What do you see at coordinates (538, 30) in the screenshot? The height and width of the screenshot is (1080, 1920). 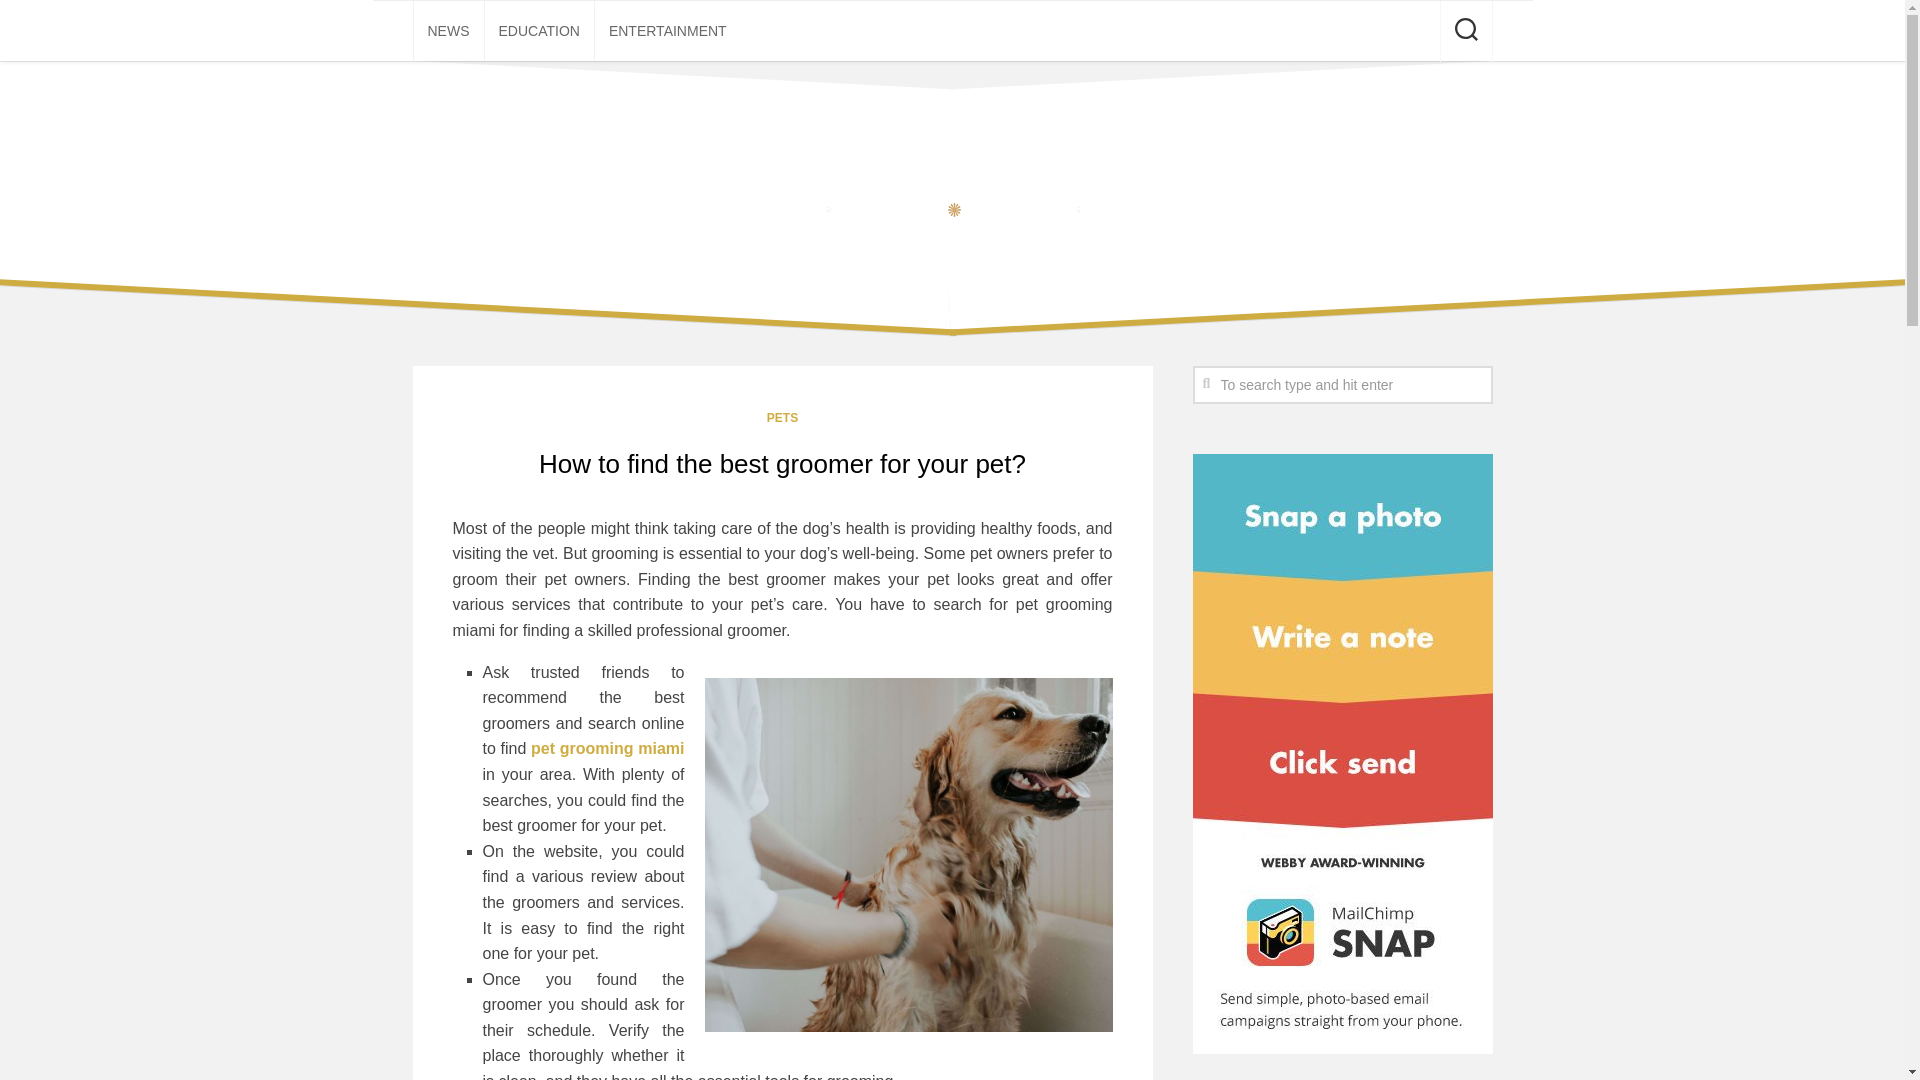 I see `EDUCATION` at bounding box center [538, 30].